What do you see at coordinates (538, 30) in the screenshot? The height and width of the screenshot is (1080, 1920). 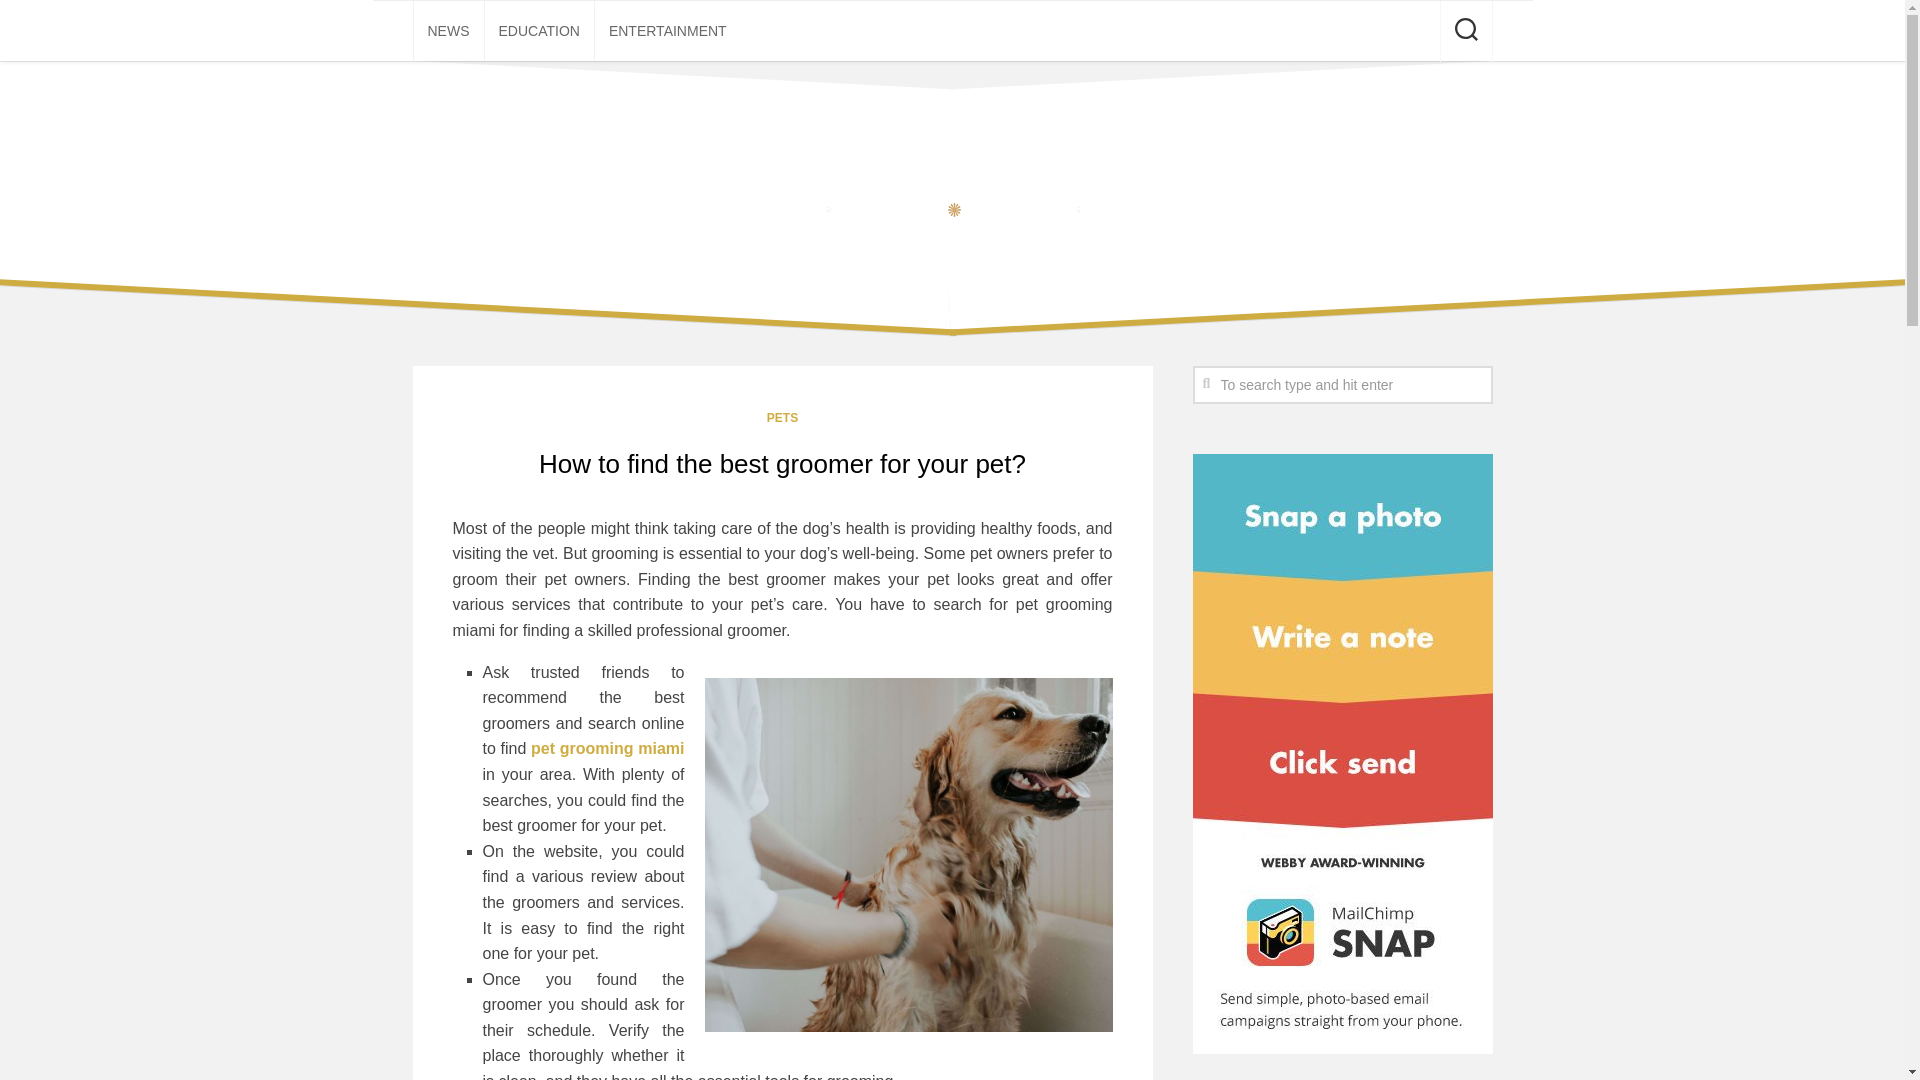 I see `EDUCATION` at bounding box center [538, 30].